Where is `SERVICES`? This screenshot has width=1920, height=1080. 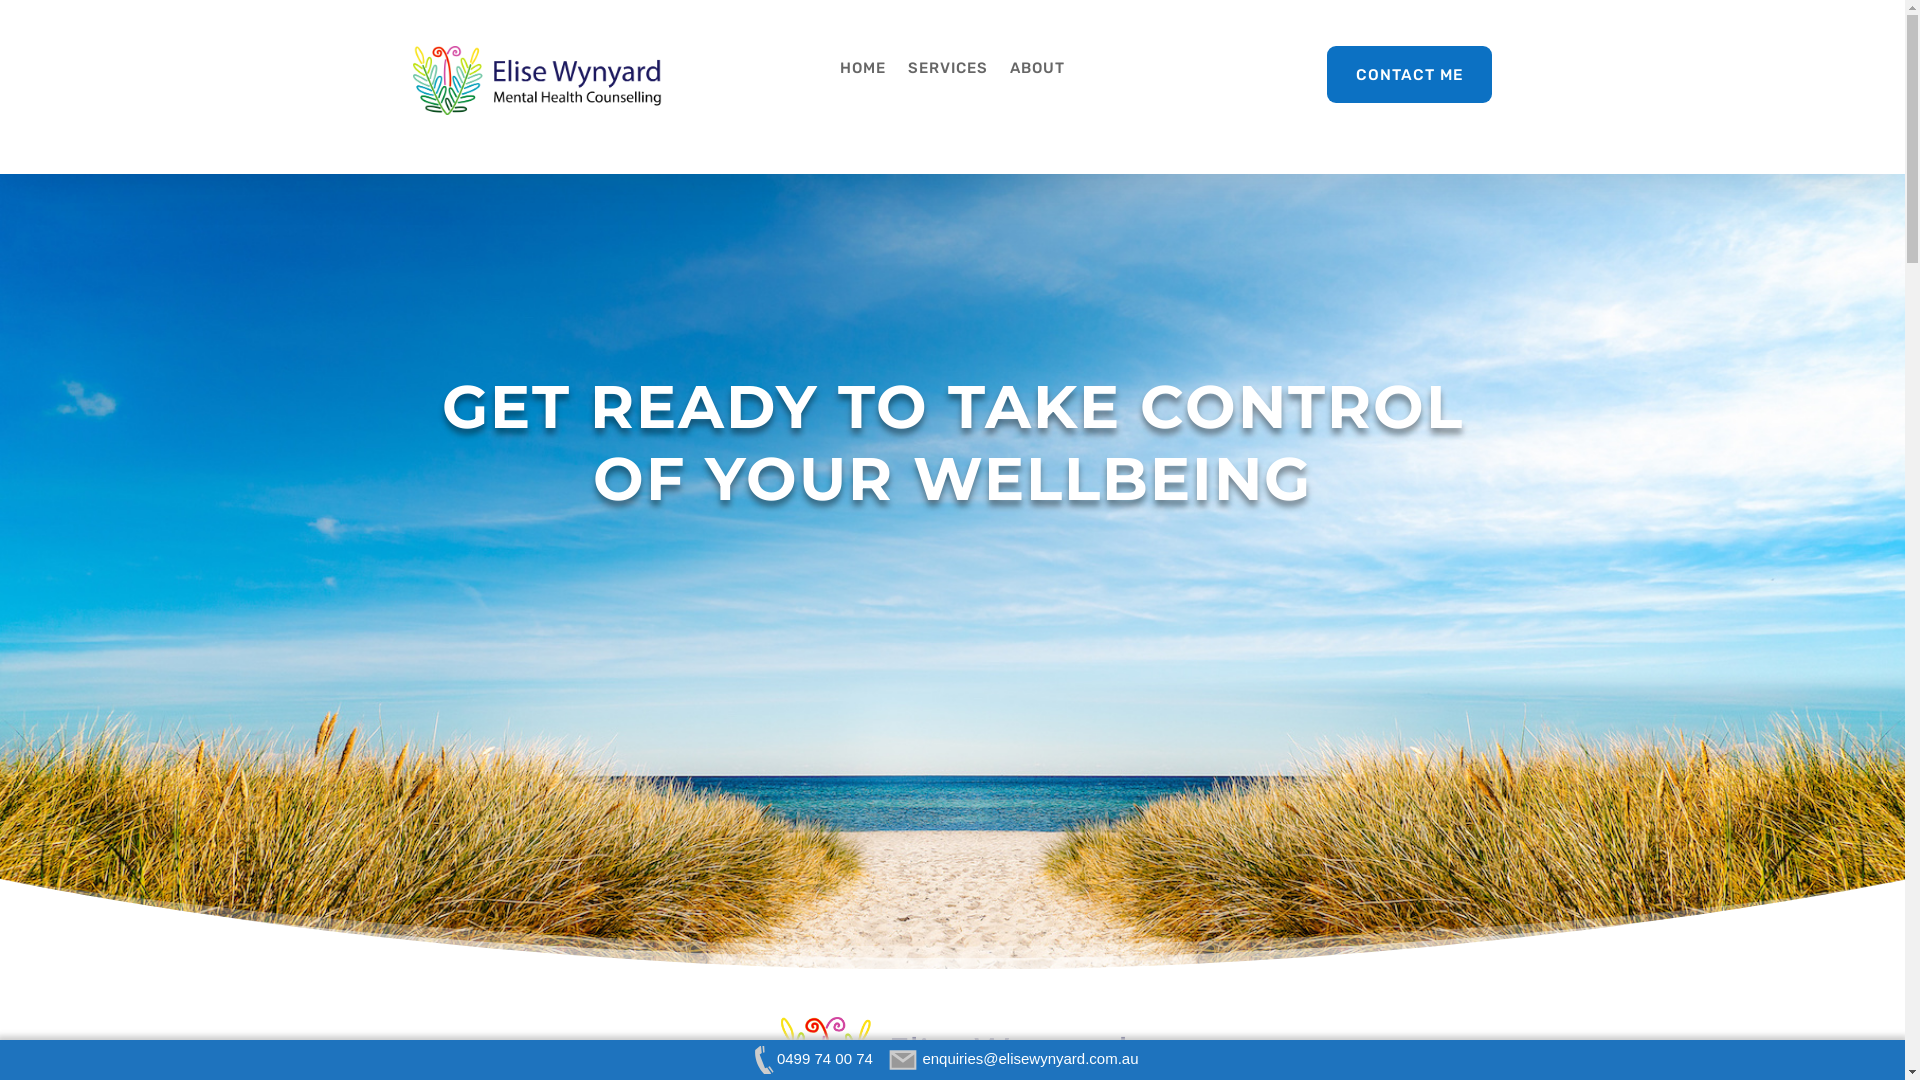 SERVICES is located at coordinates (948, 72).